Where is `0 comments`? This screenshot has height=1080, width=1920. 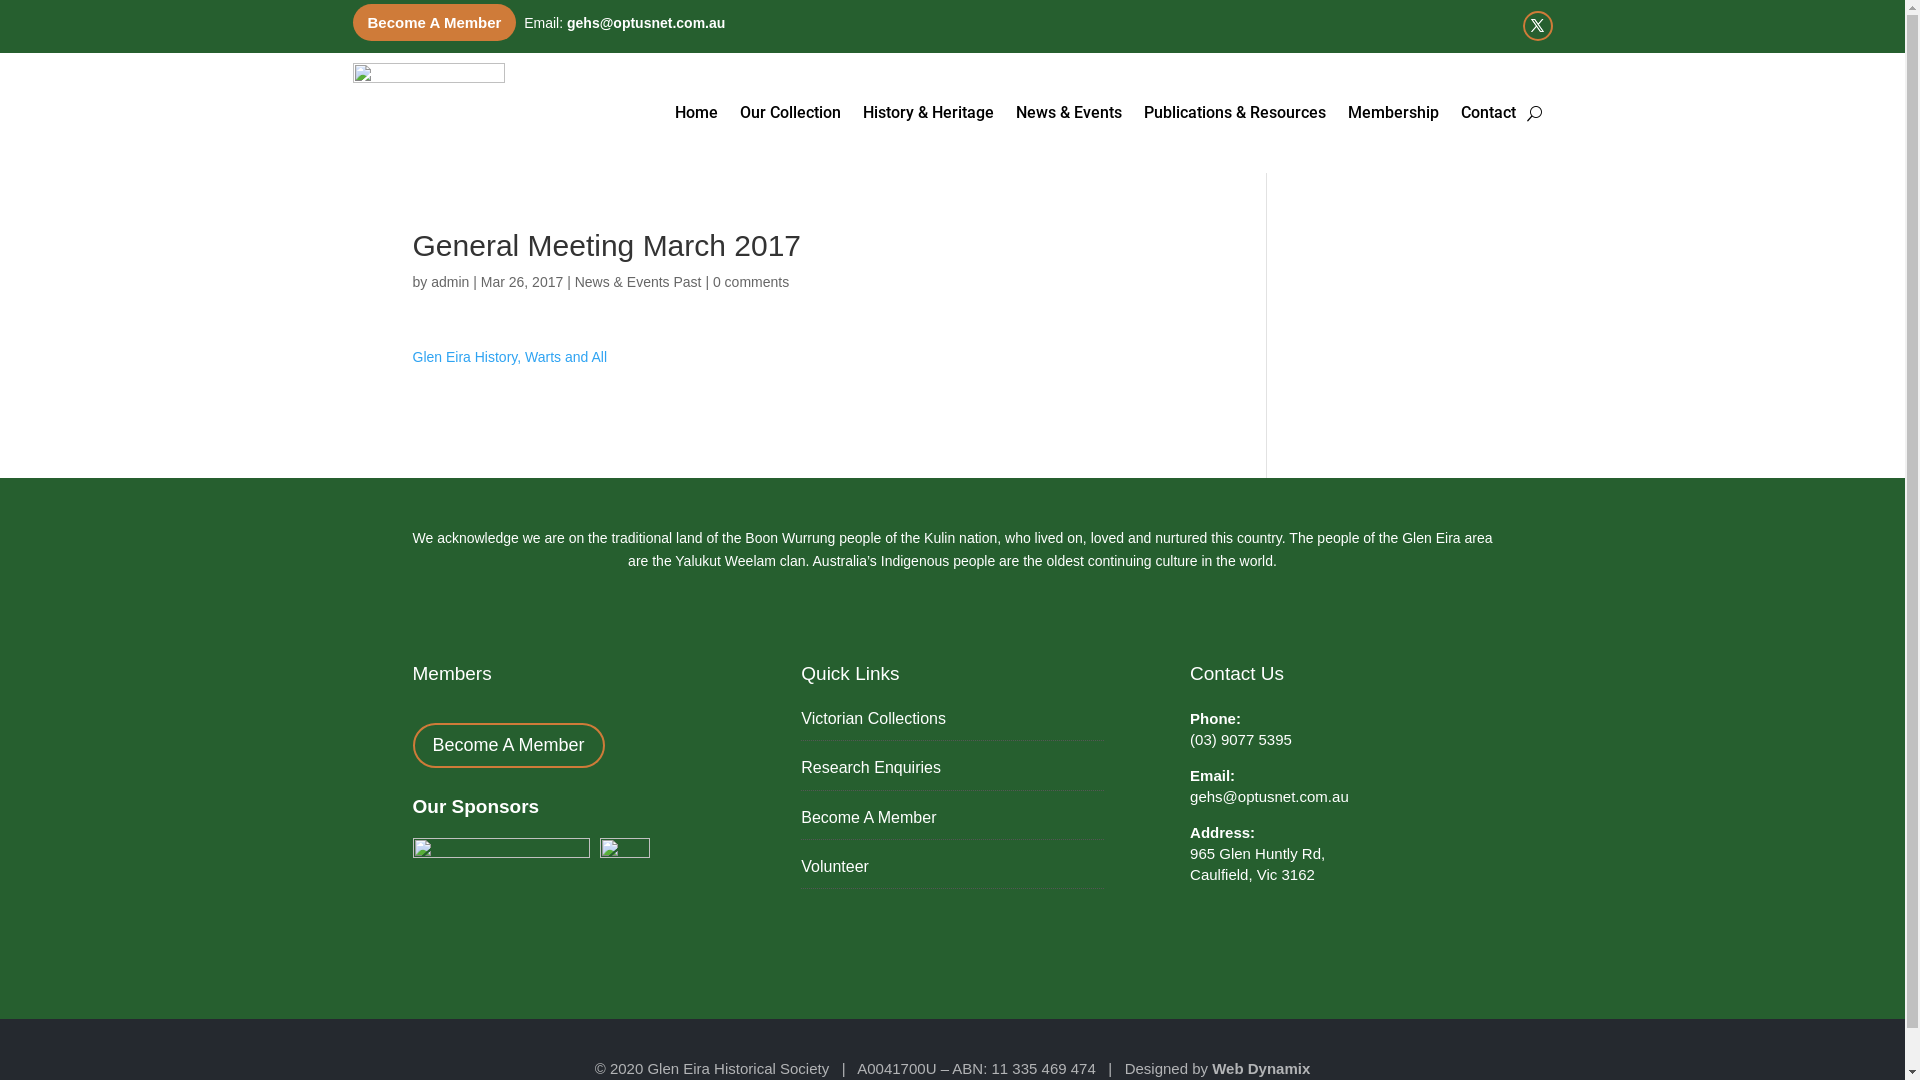 0 comments is located at coordinates (751, 282).